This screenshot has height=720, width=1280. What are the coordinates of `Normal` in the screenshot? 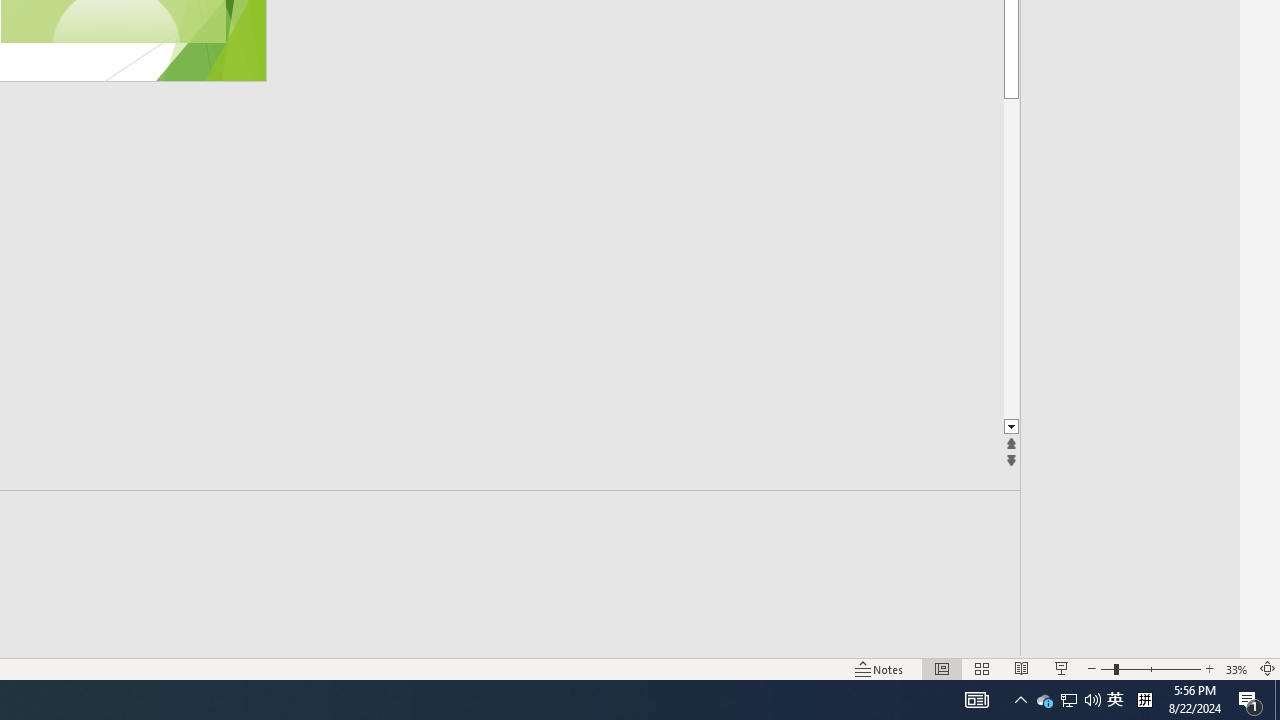 It's located at (942, 668).